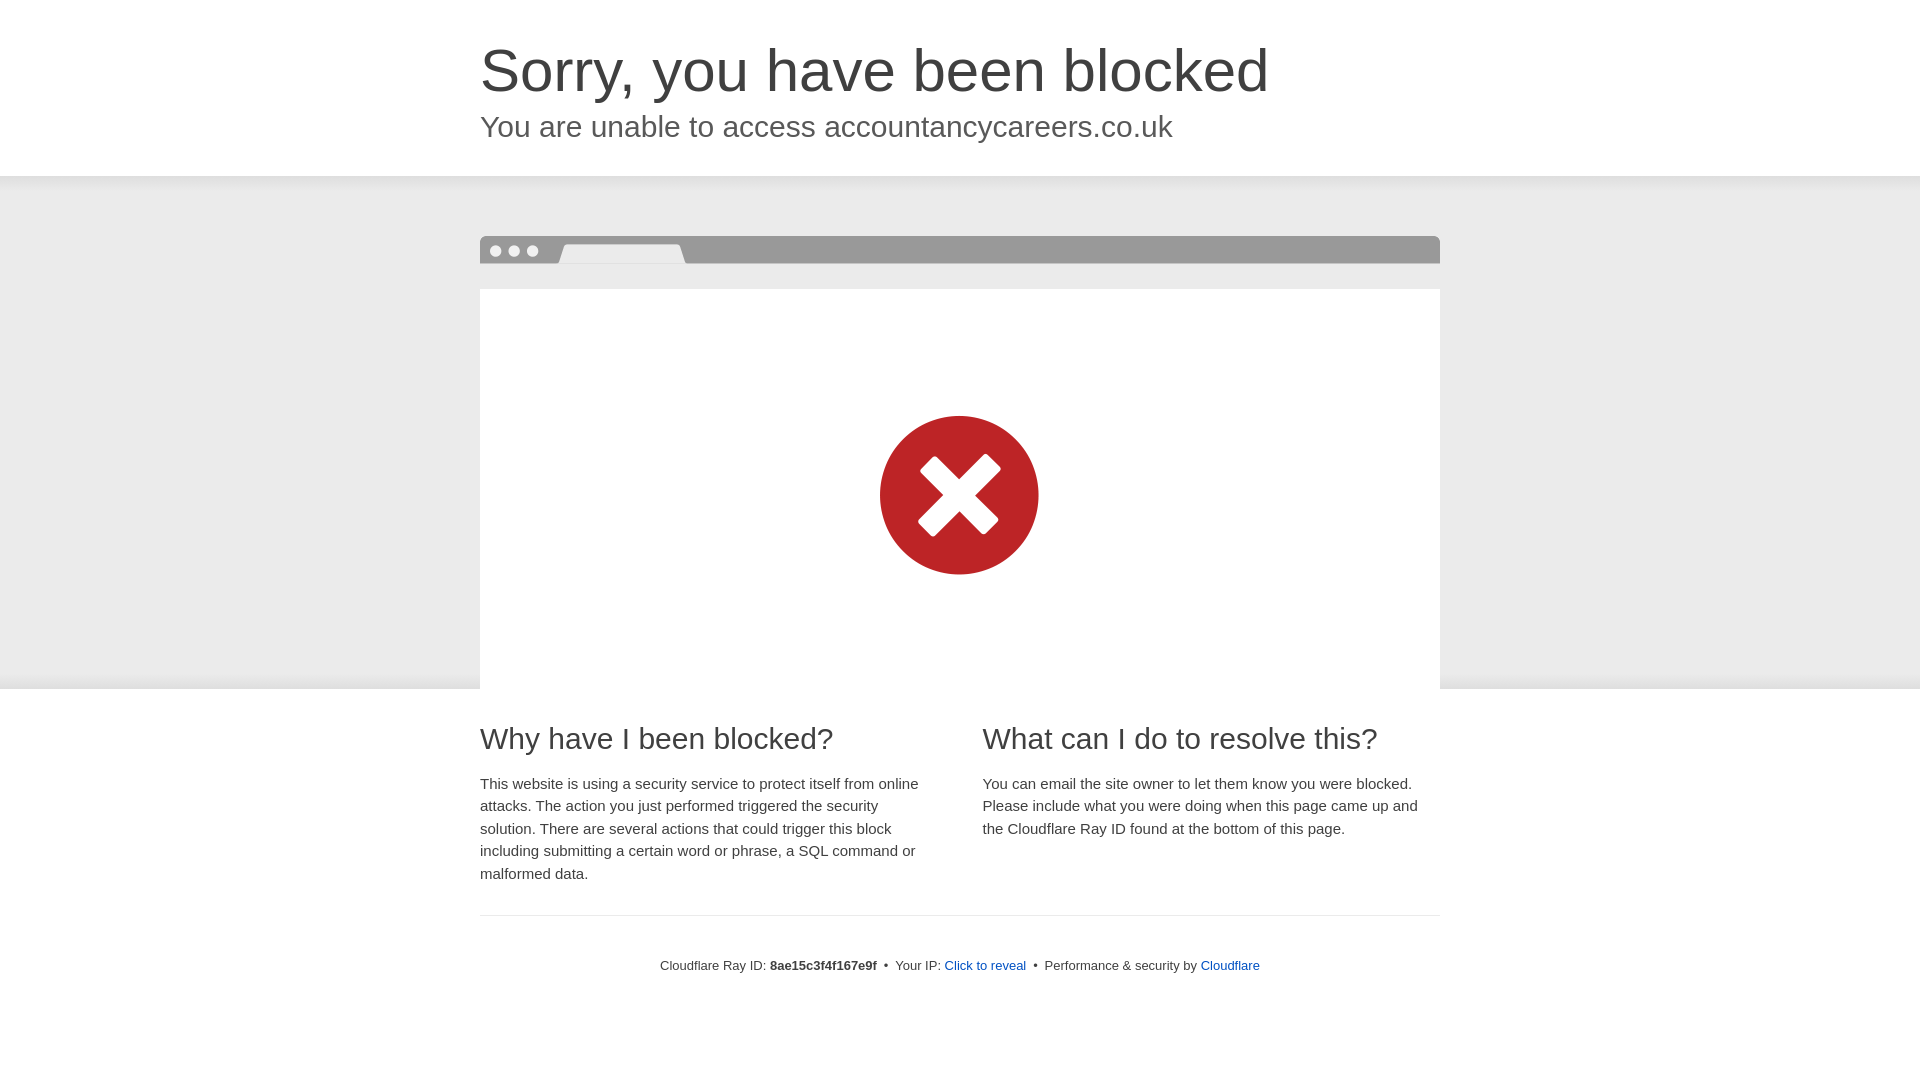 The width and height of the screenshot is (1920, 1080). Describe the element at coordinates (1230, 965) in the screenshot. I see `Cloudflare` at that location.